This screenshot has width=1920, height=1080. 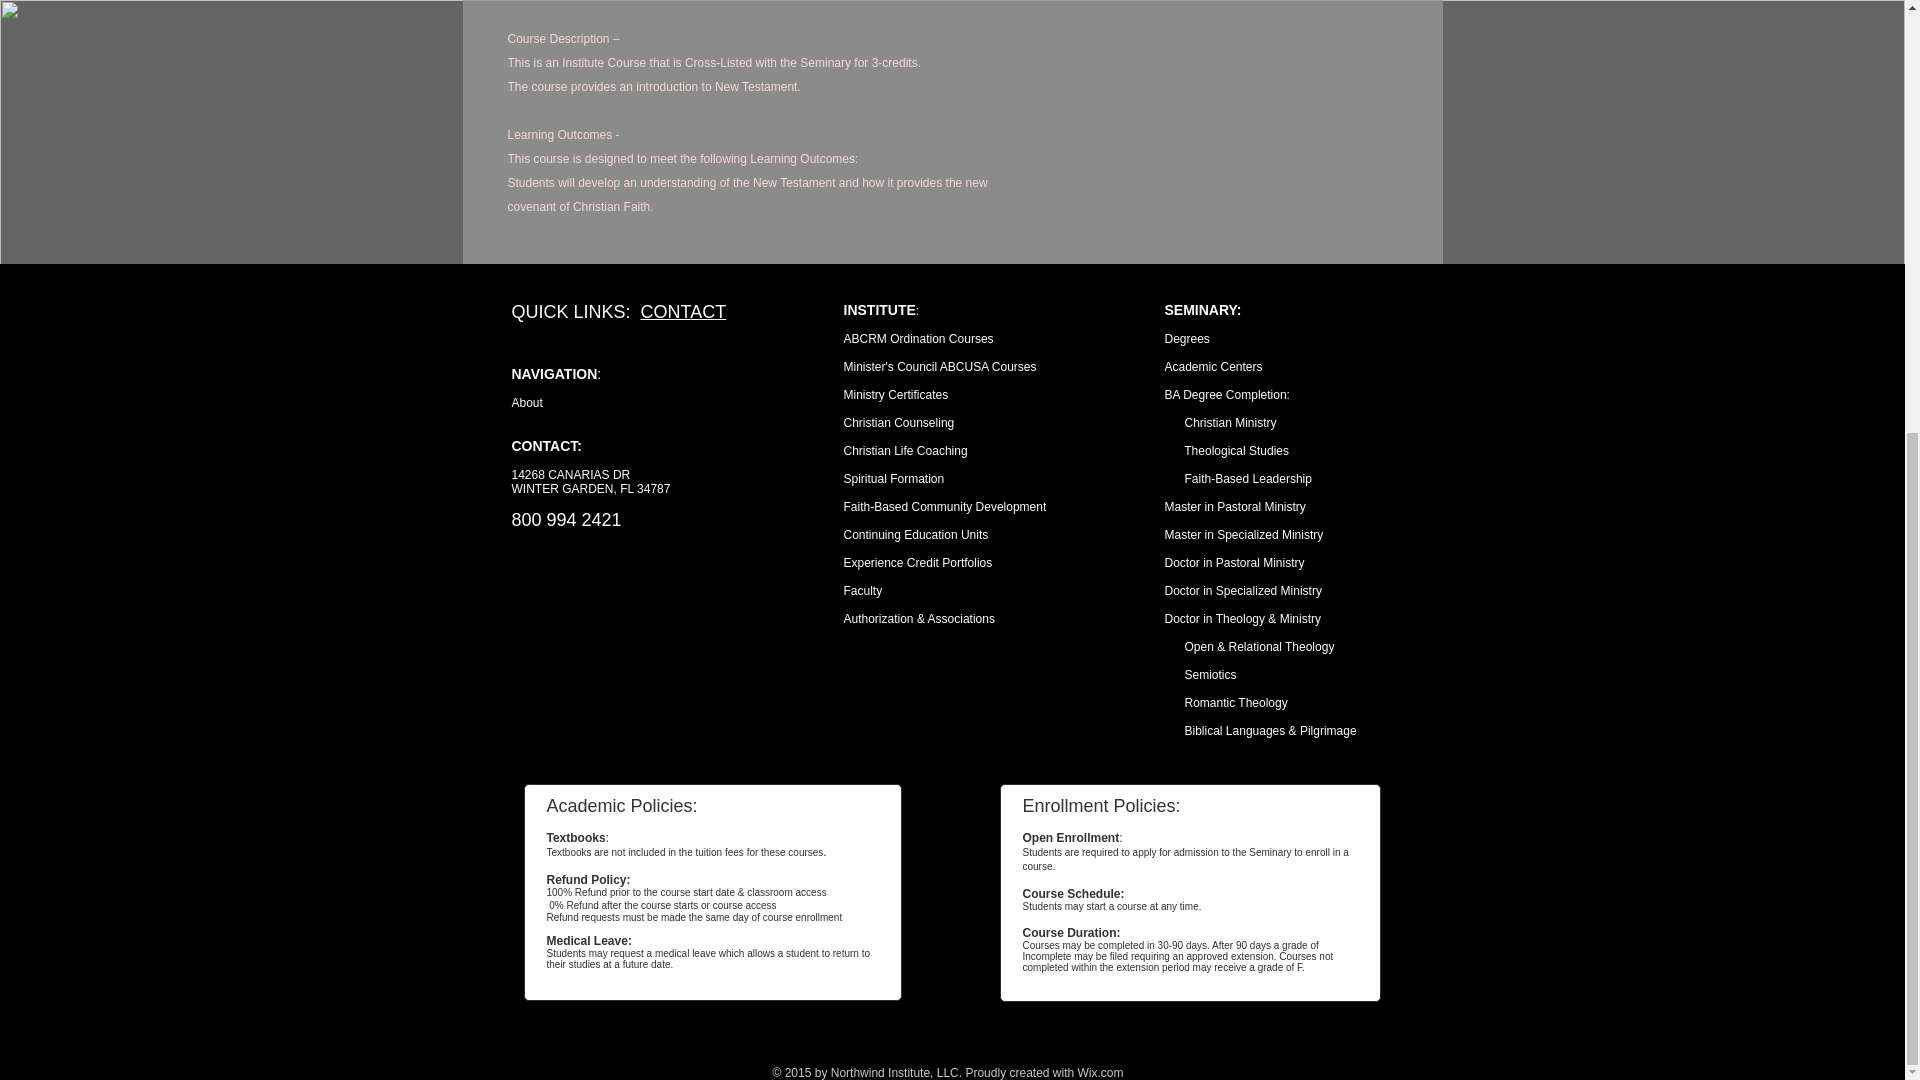 What do you see at coordinates (1212, 366) in the screenshot?
I see `Academic Centers` at bounding box center [1212, 366].